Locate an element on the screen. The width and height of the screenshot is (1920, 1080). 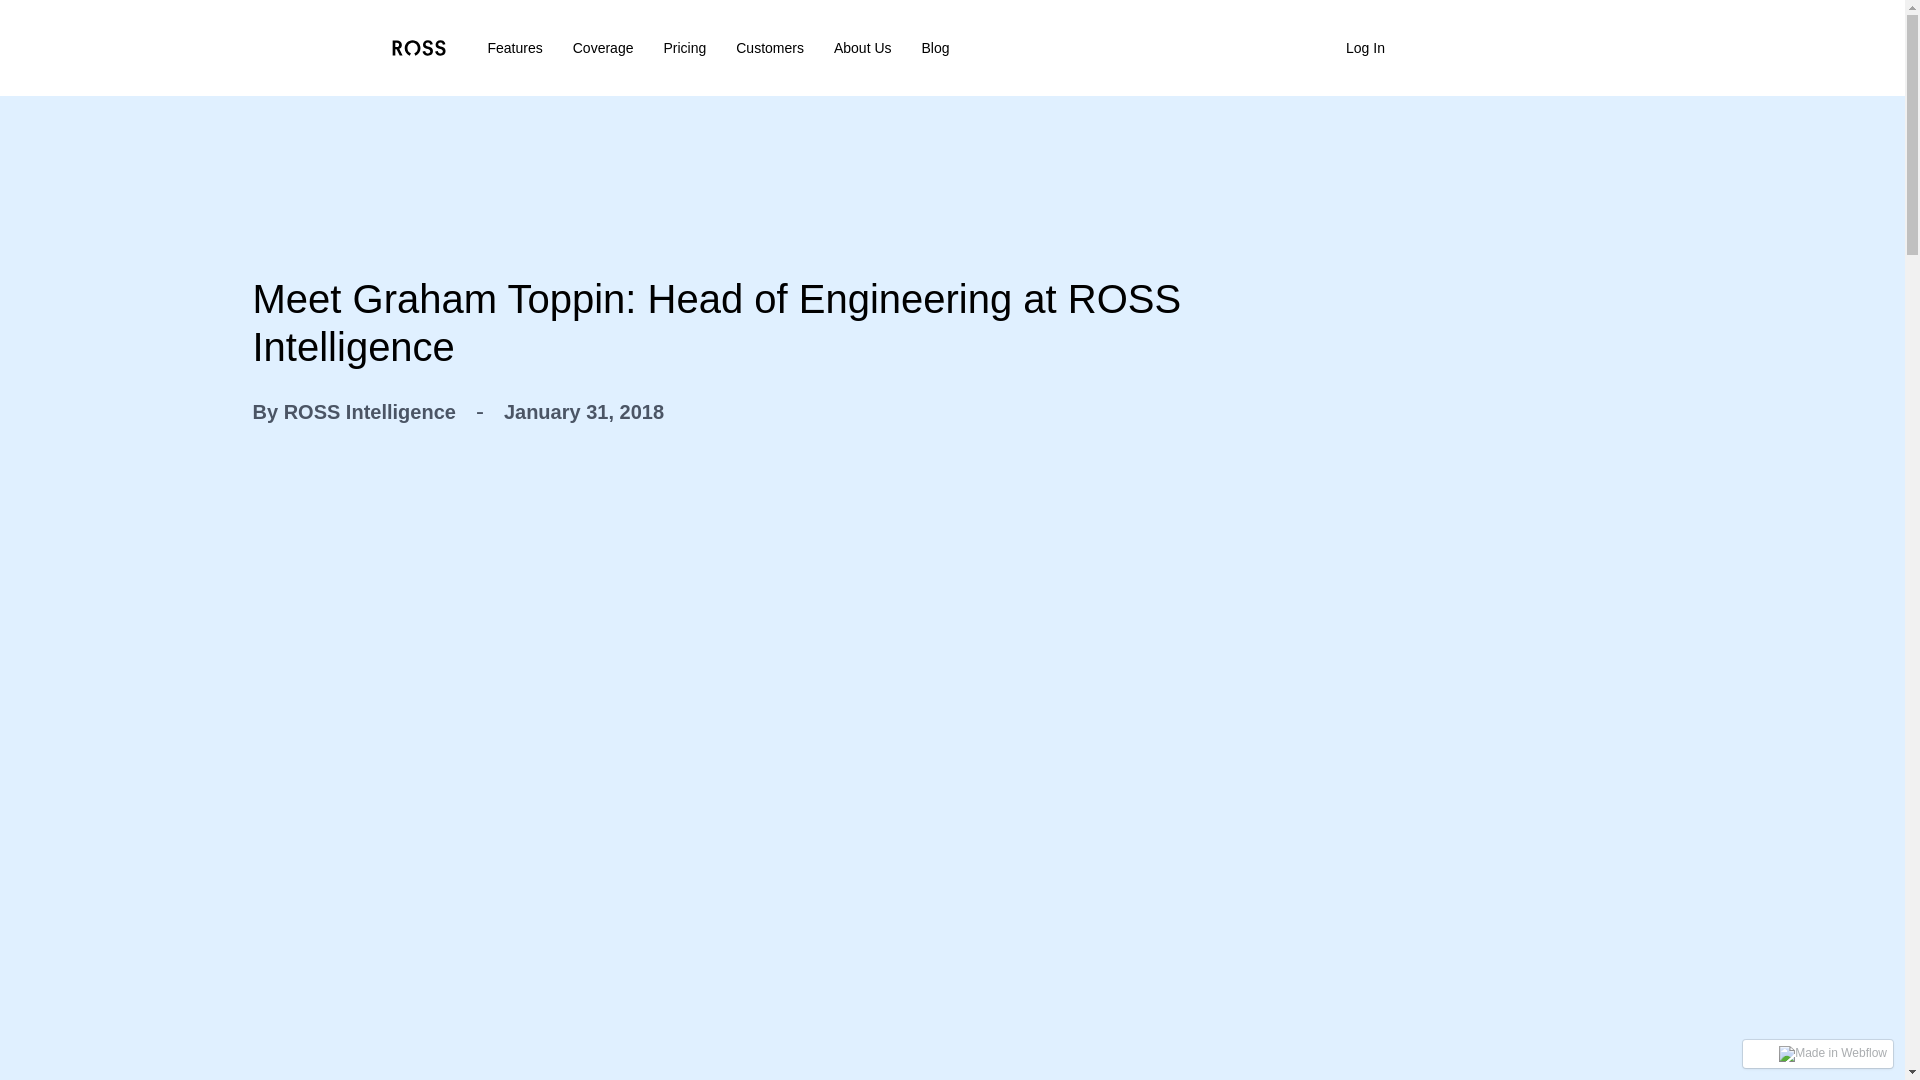
Customers is located at coordinates (770, 48).